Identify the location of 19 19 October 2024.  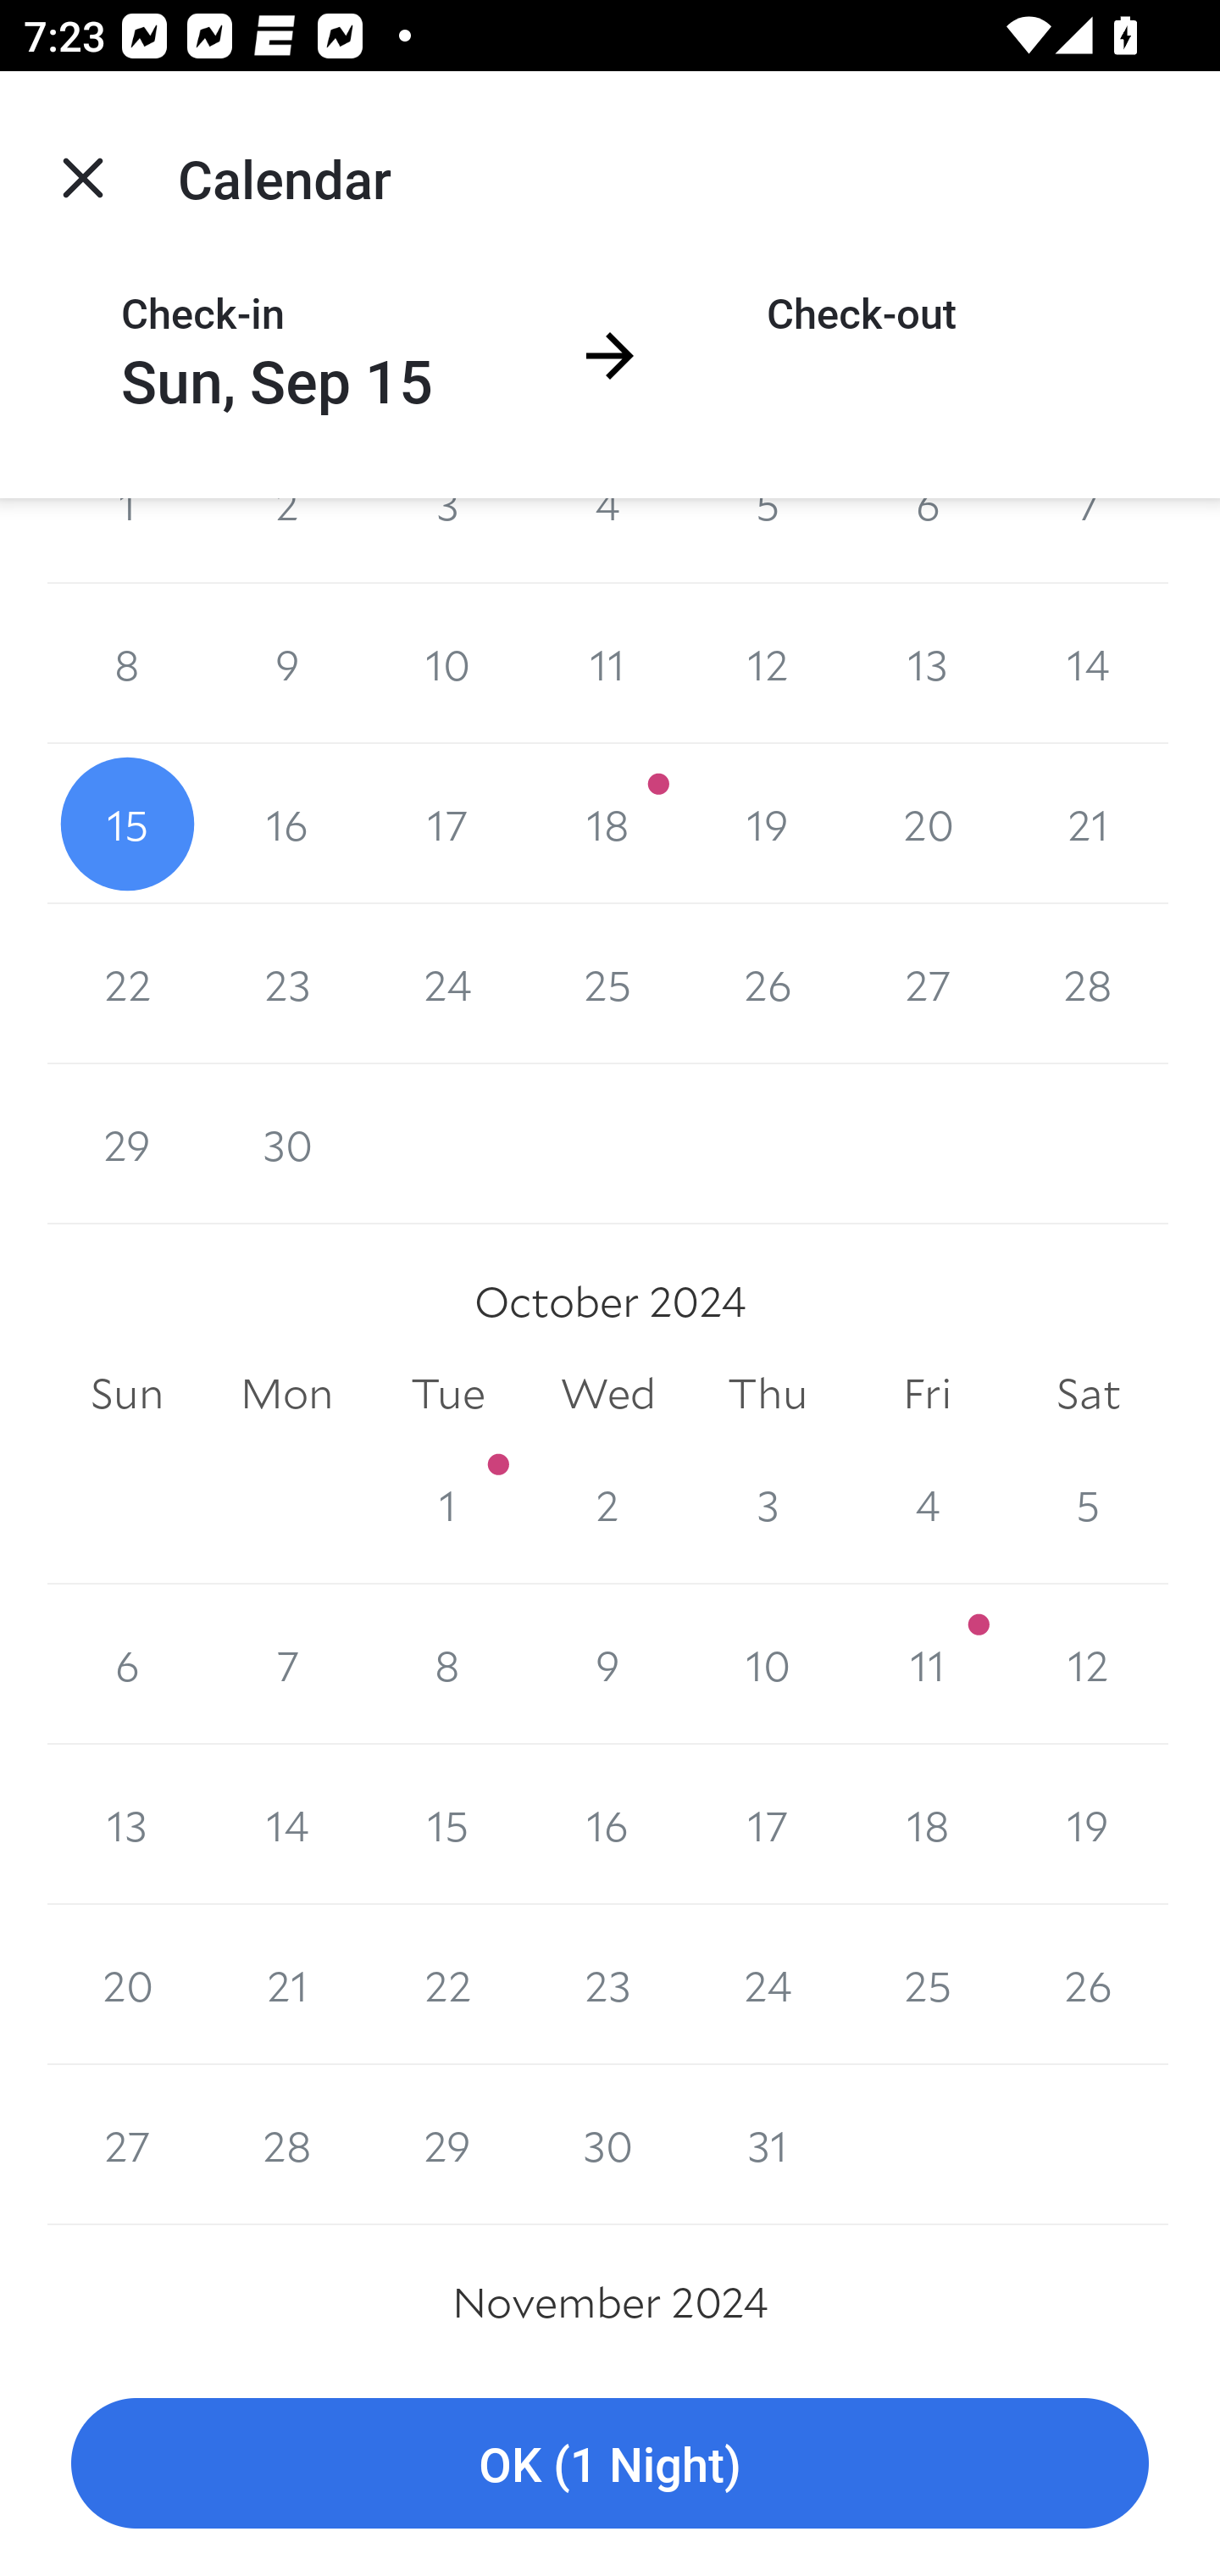
(1088, 1824).